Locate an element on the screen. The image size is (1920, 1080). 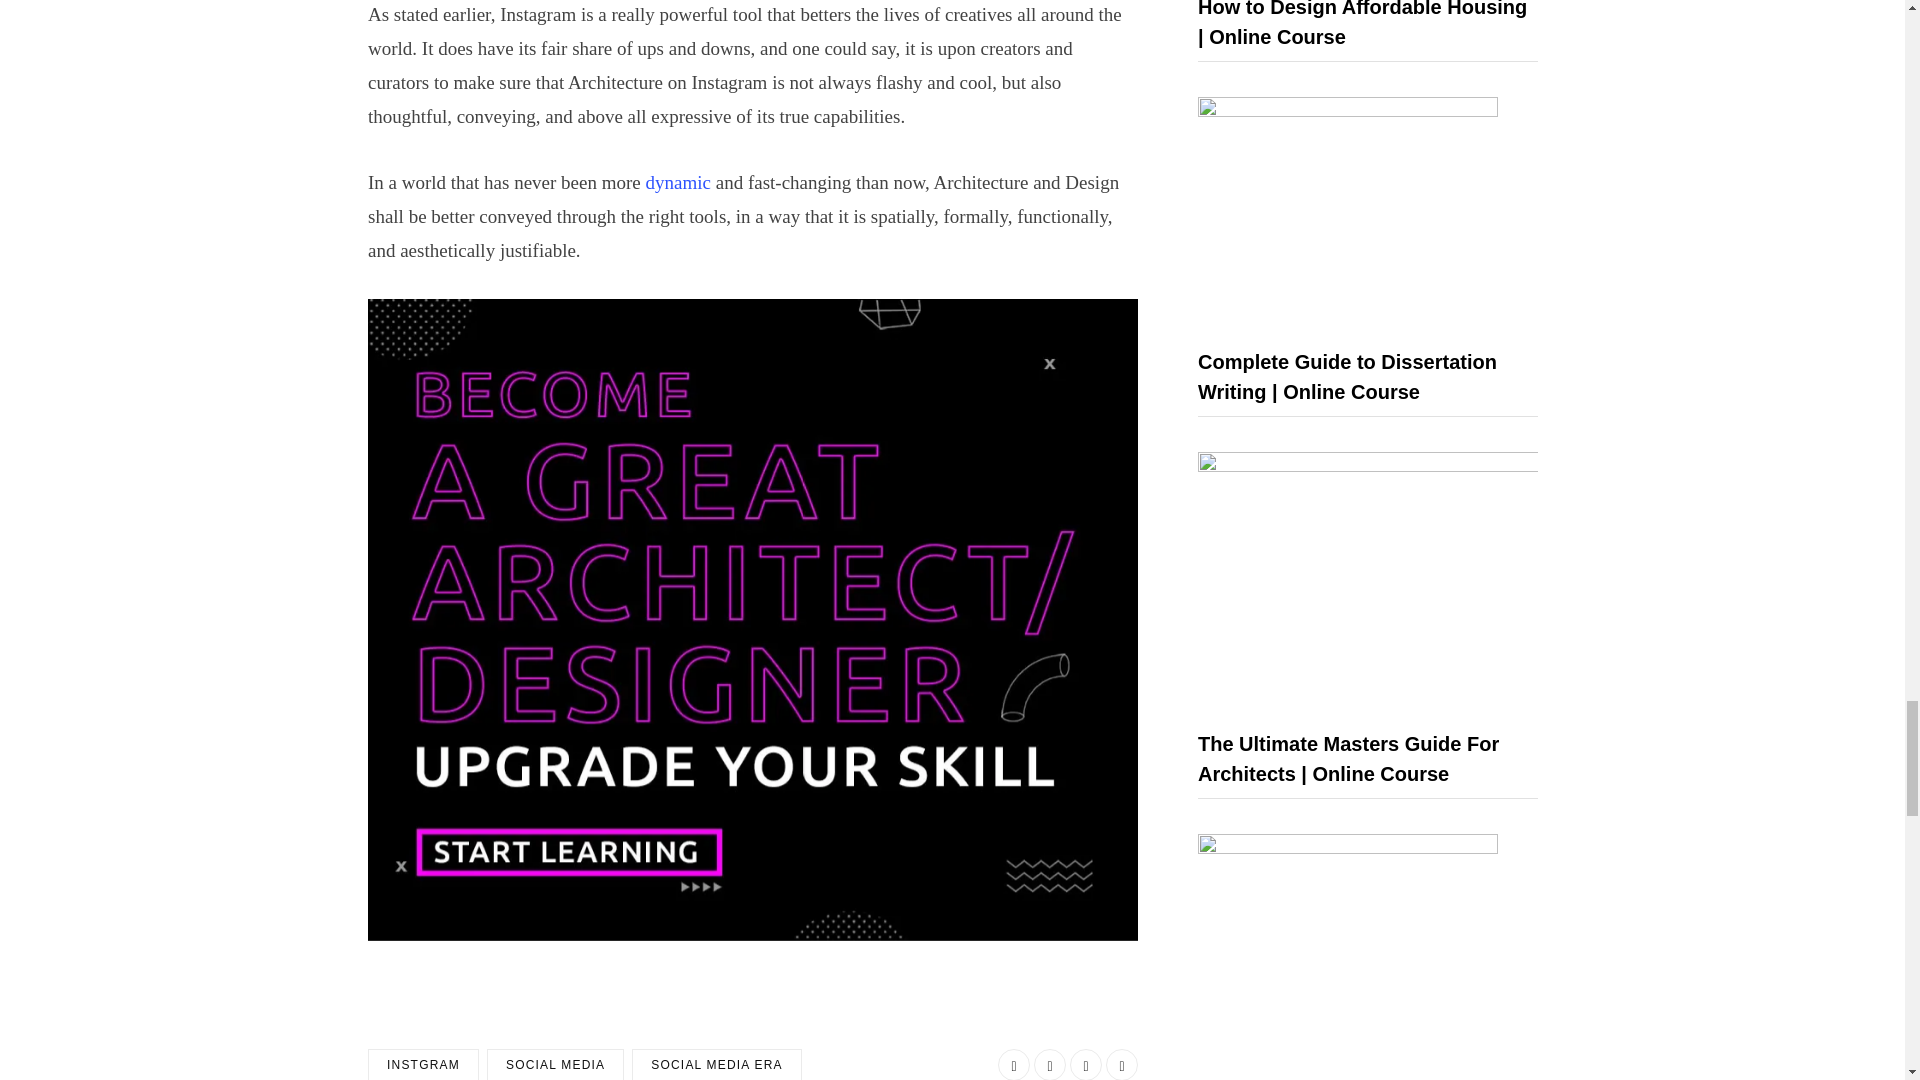
Share on Facebook is located at coordinates (1014, 1064).